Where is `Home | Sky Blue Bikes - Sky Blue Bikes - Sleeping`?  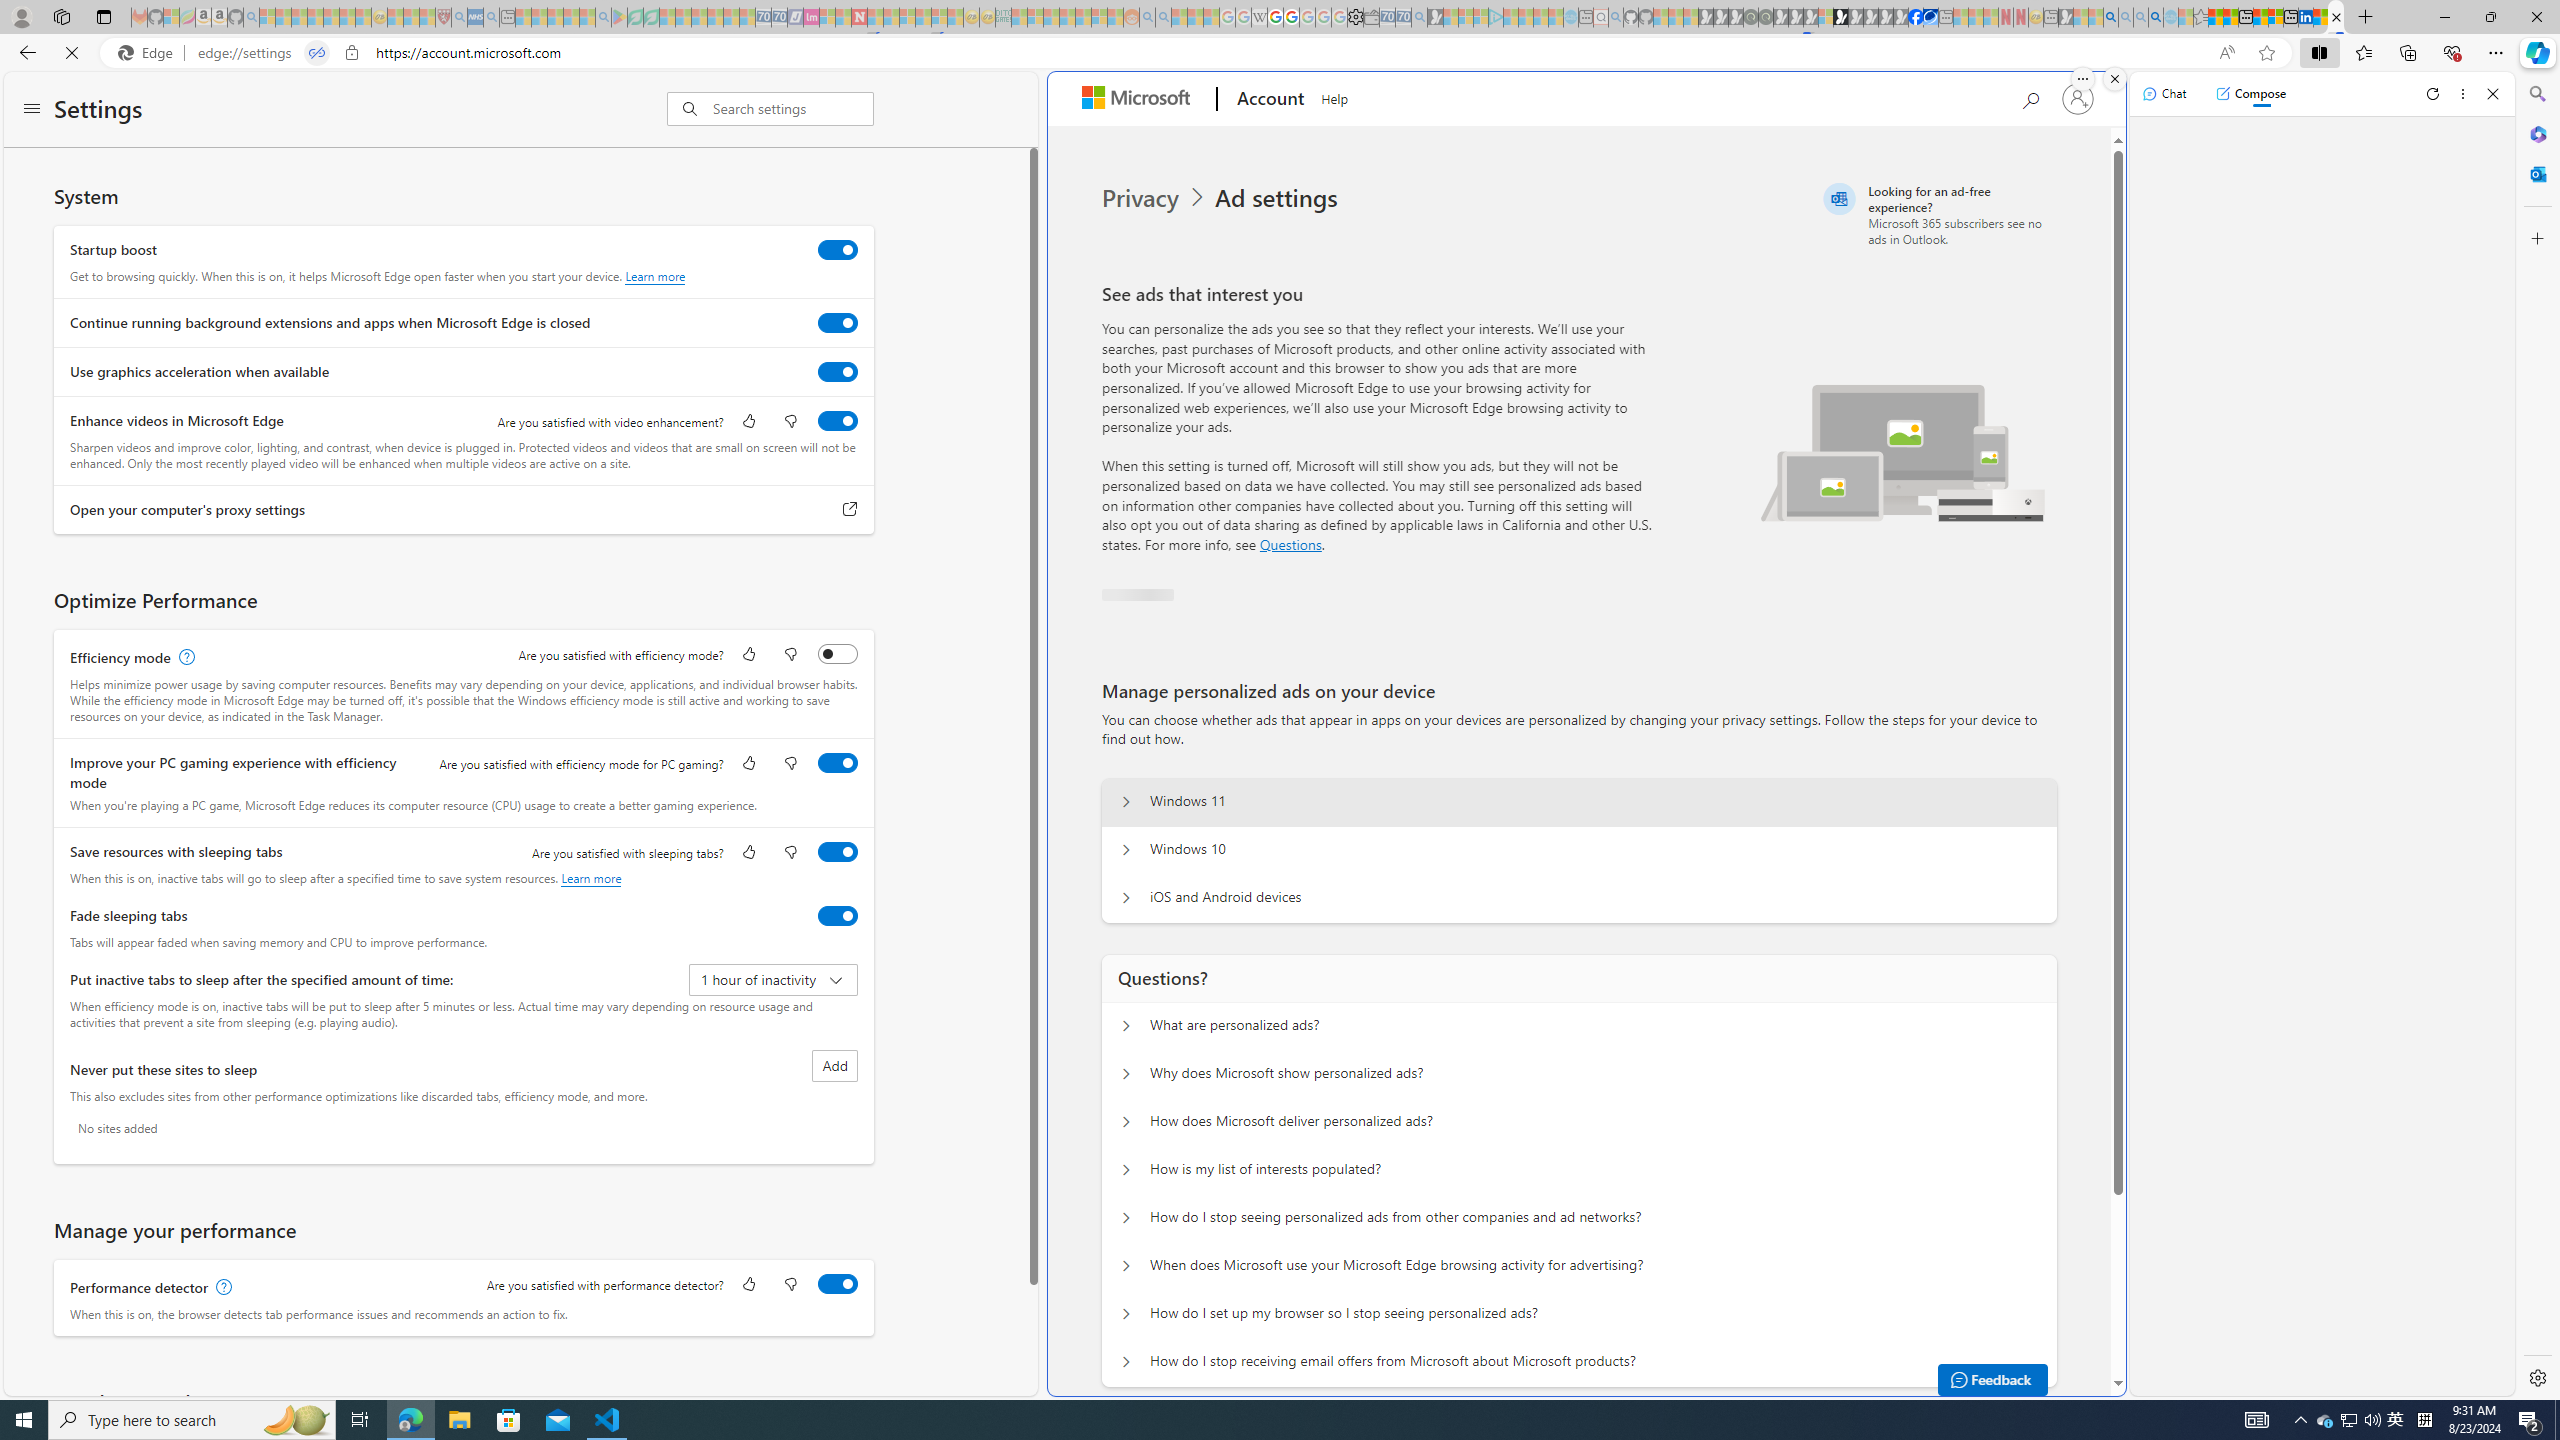
Home | Sky Blue Bikes - Sky Blue Bikes - Sleeping is located at coordinates (1570, 17).